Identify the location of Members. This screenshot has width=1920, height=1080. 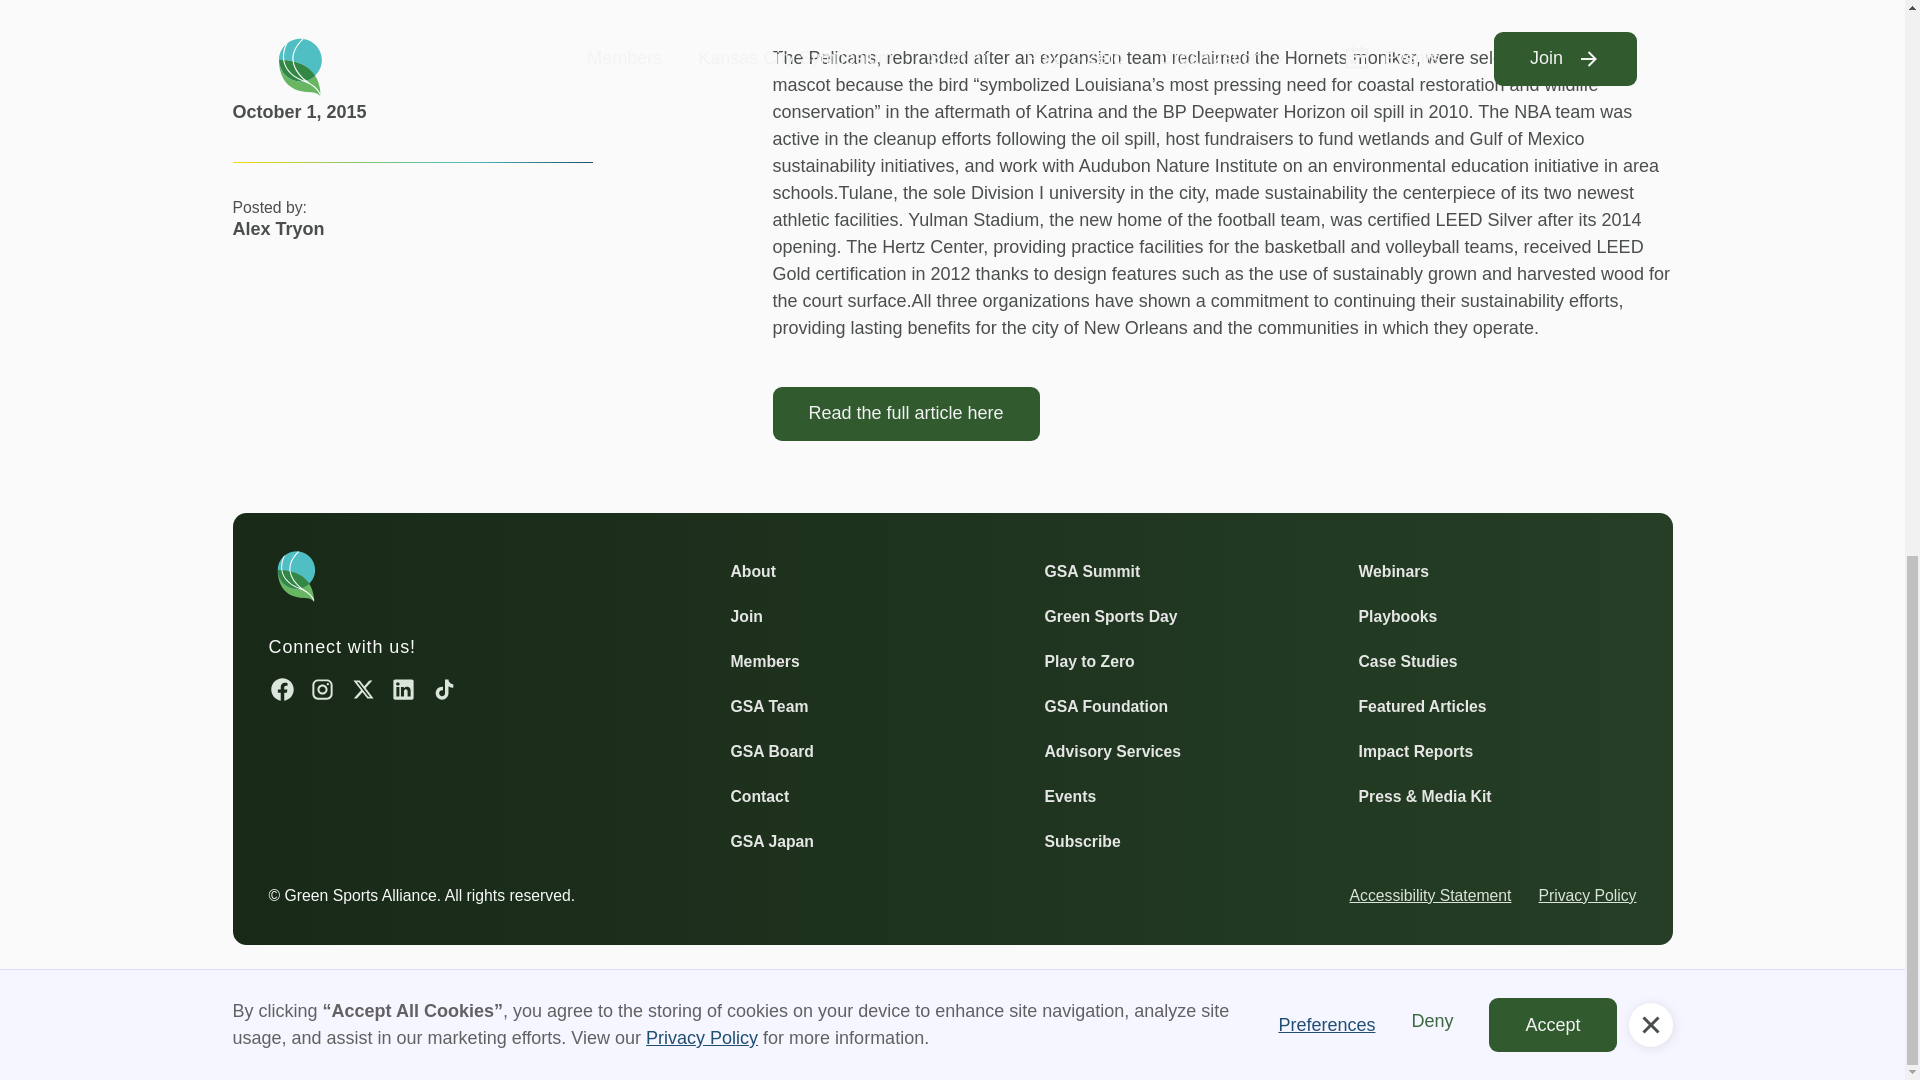
(764, 662).